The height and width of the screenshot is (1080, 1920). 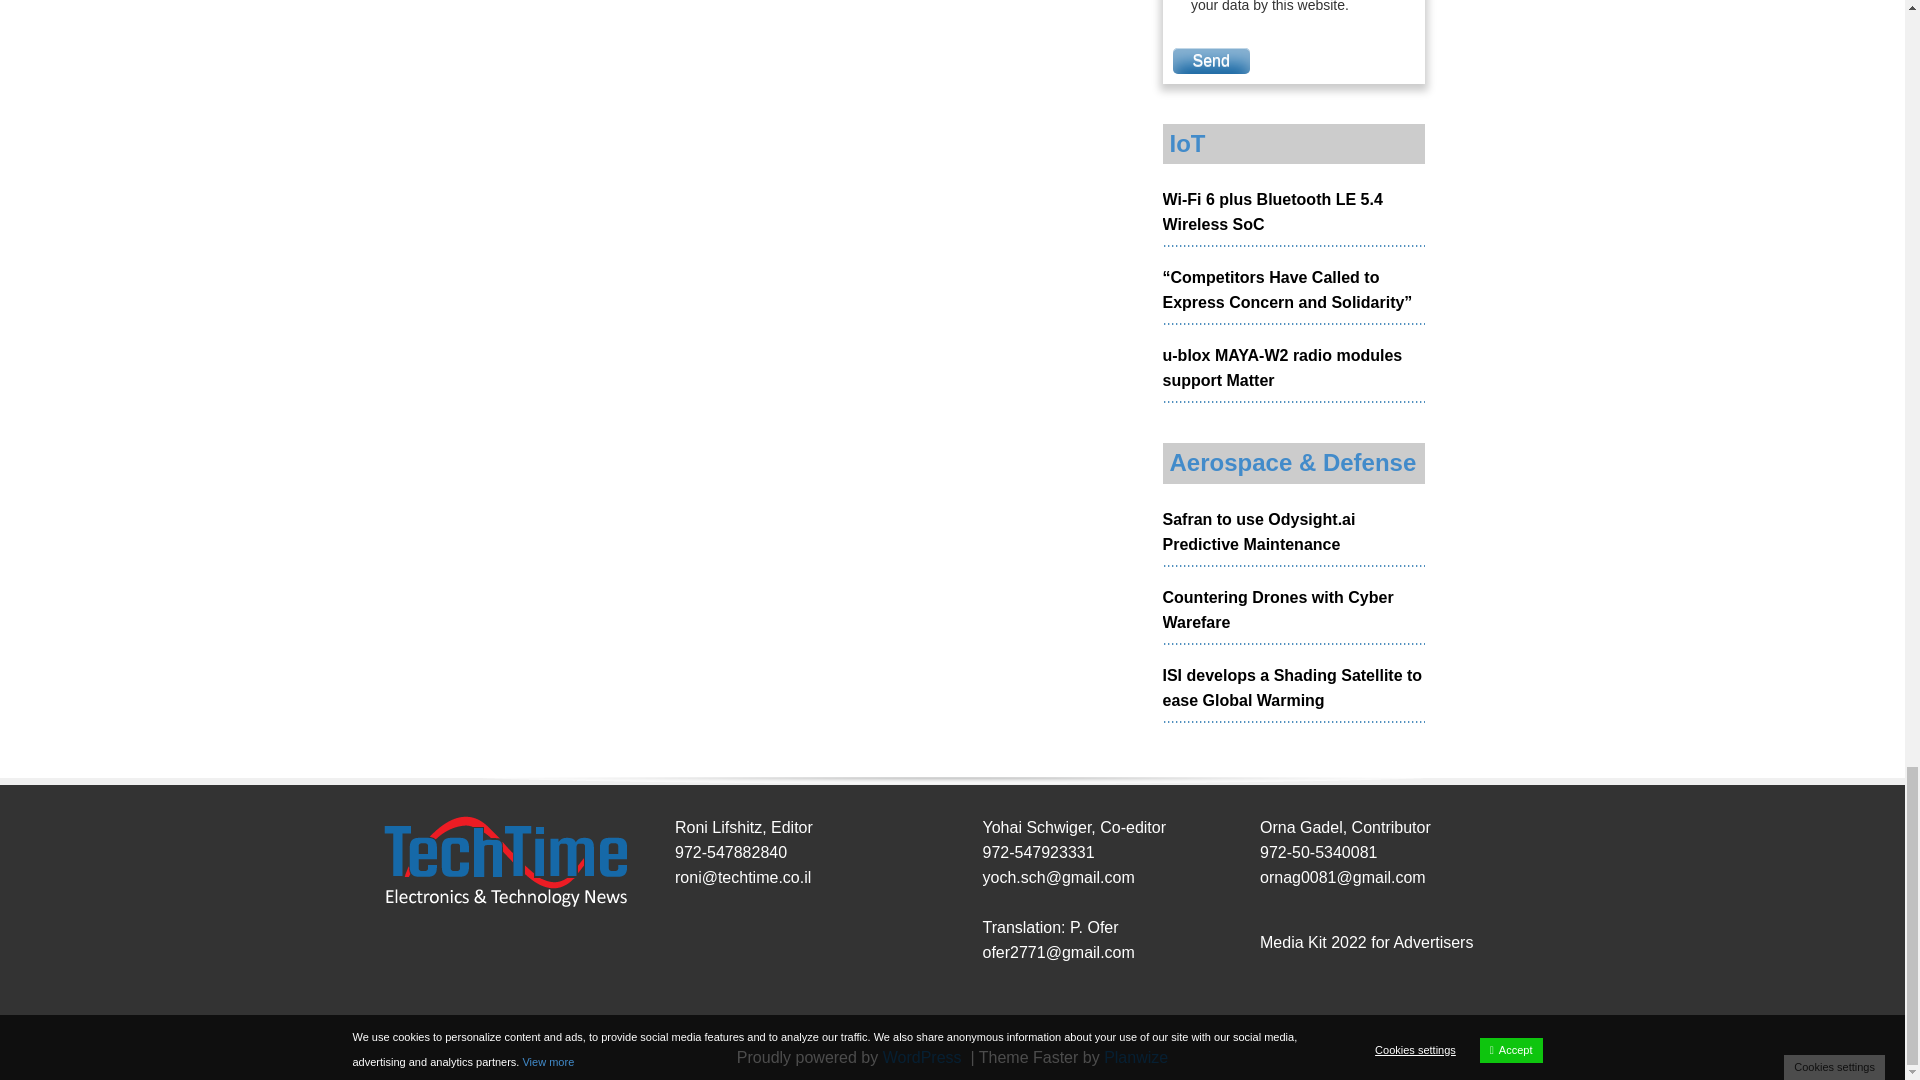 What do you see at coordinates (1136, 1056) in the screenshot?
I see `SuperPlugin` at bounding box center [1136, 1056].